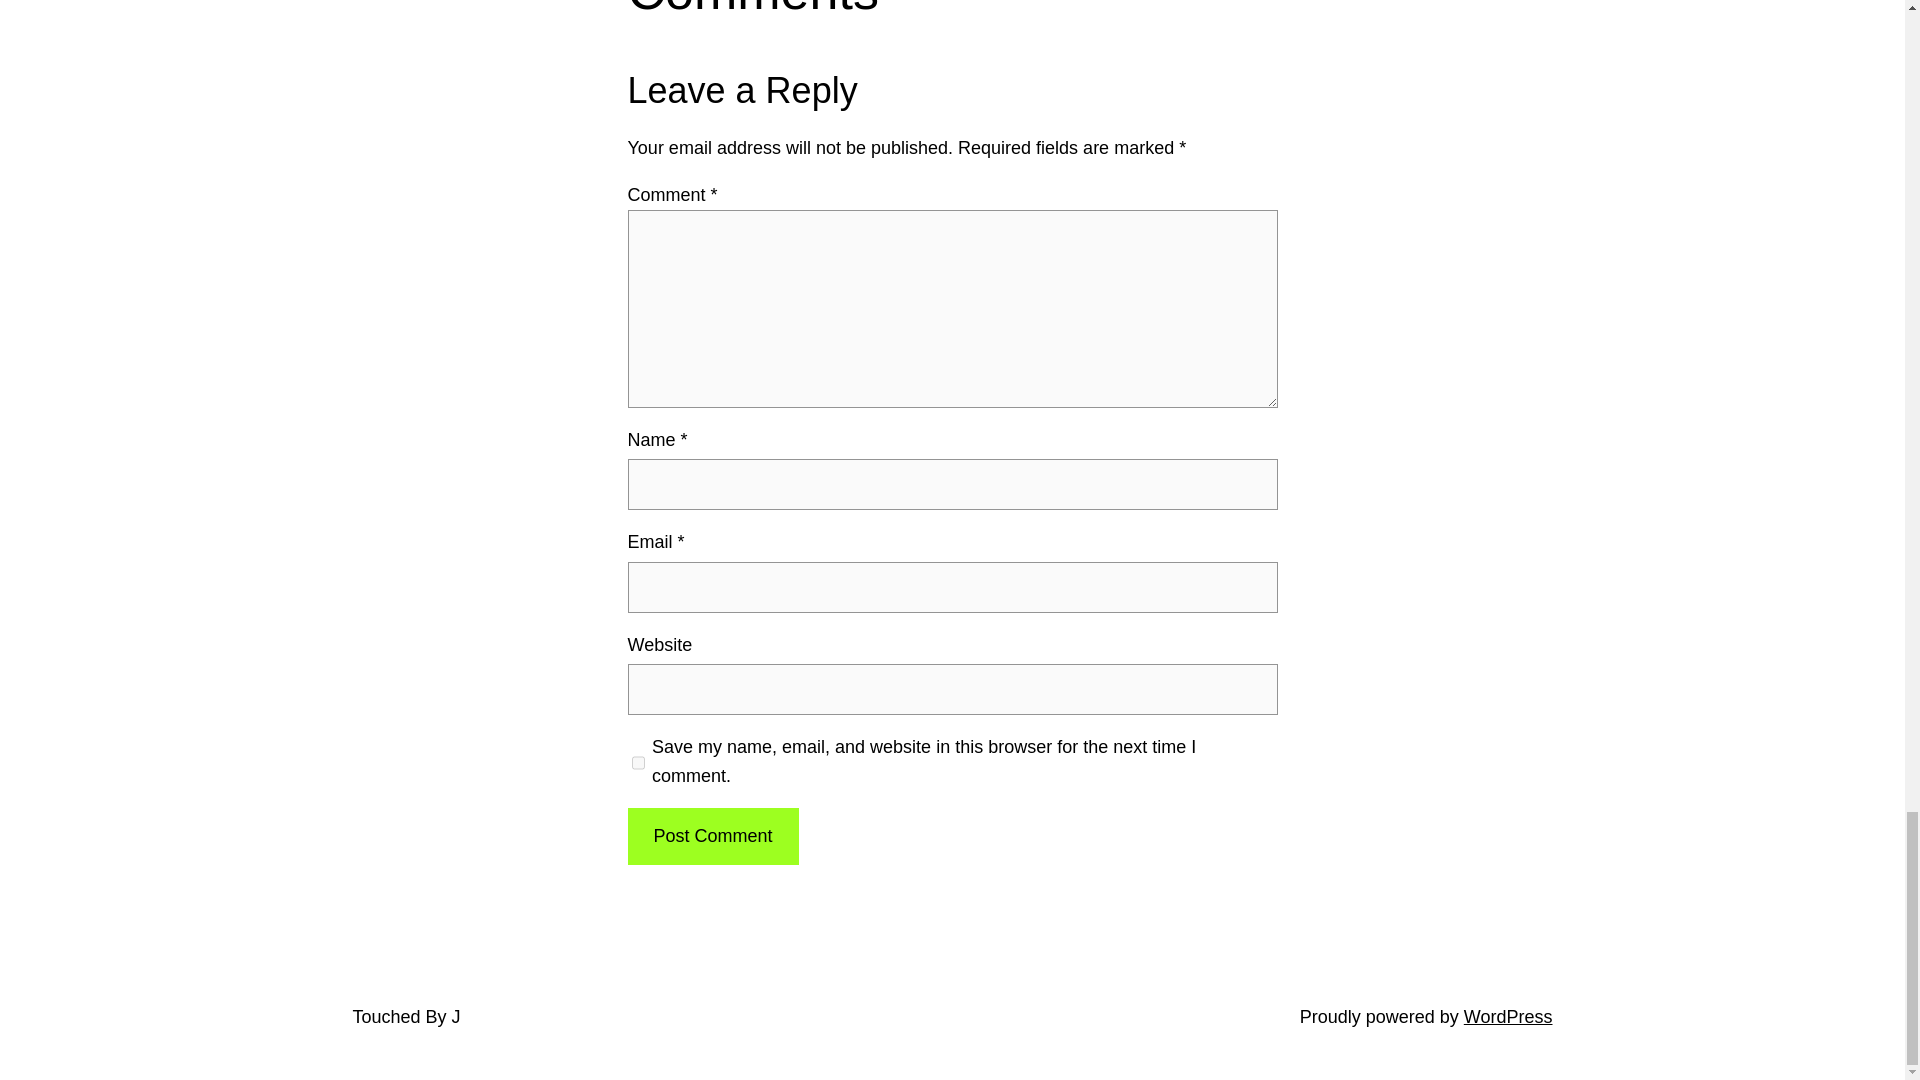  I want to click on Touched By J, so click(406, 1016).